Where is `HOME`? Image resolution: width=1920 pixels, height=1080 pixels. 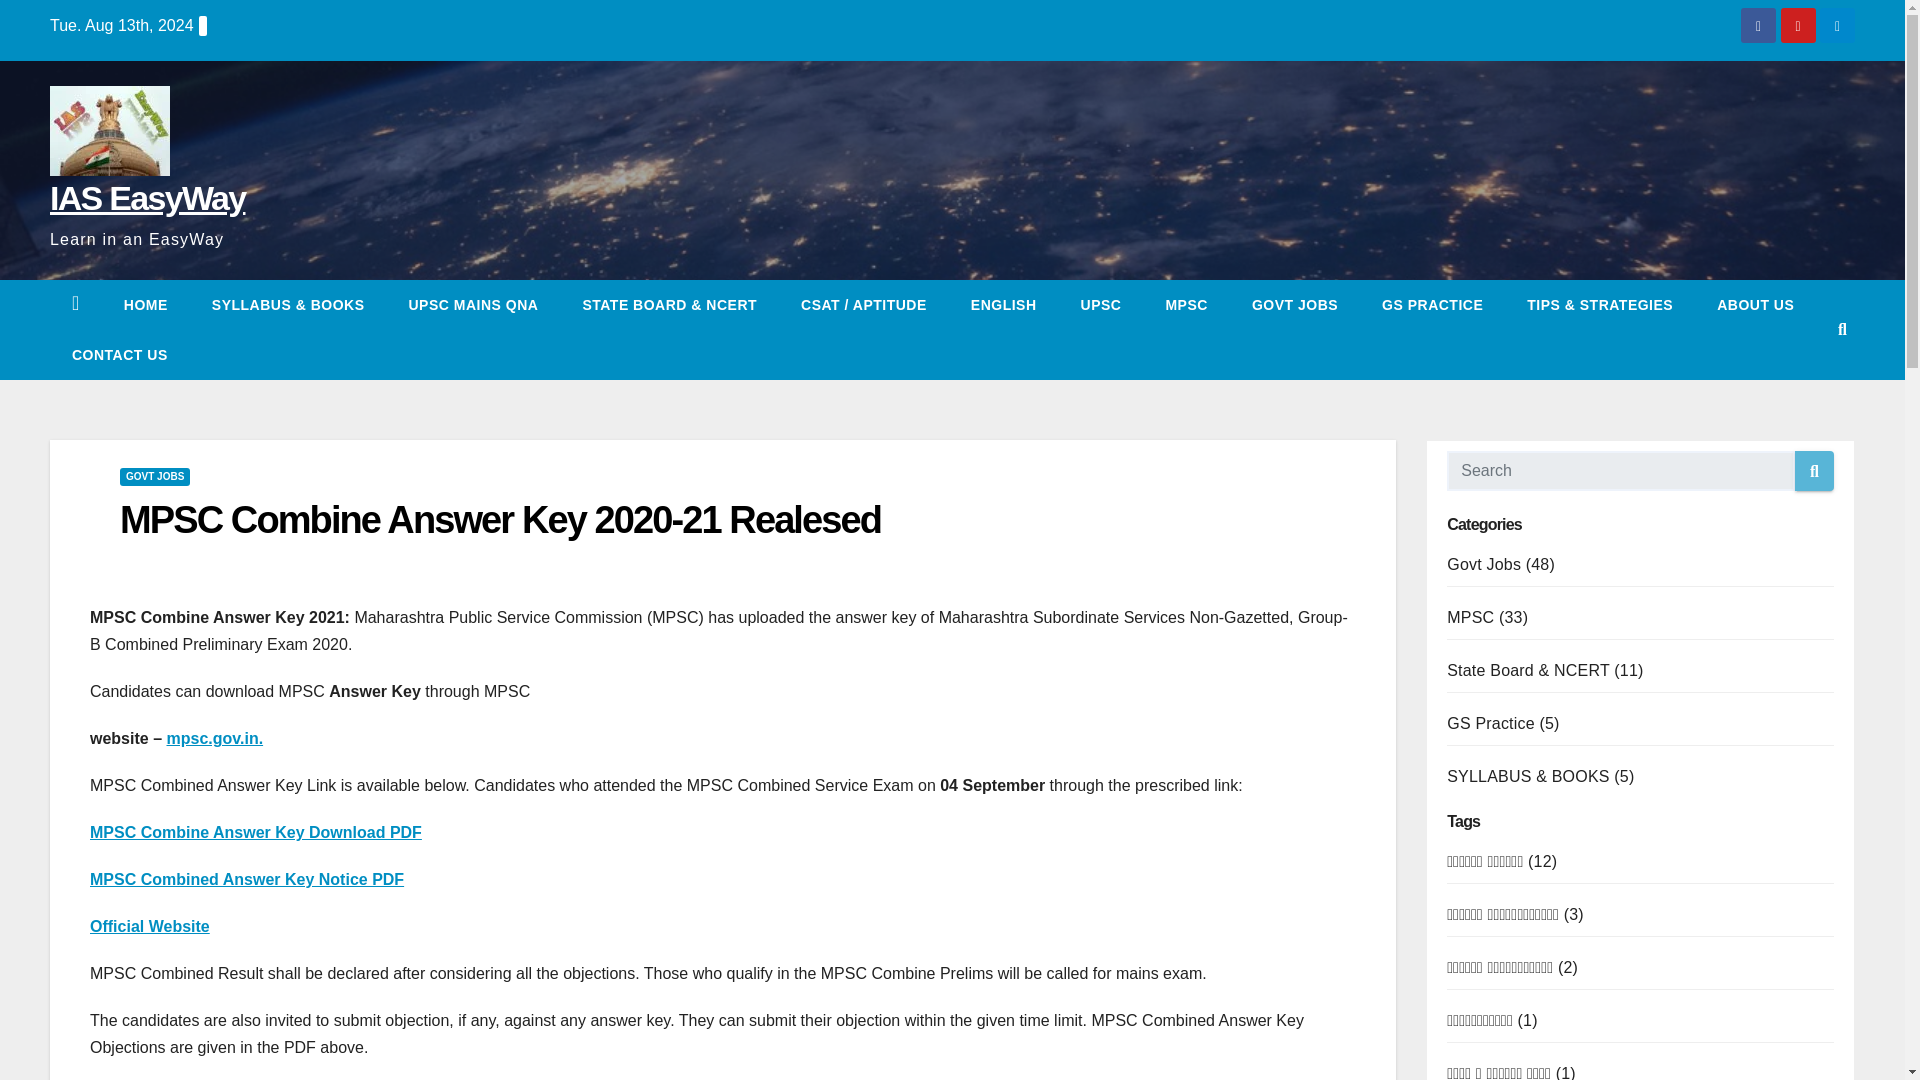 HOME is located at coordinates (146, 304).